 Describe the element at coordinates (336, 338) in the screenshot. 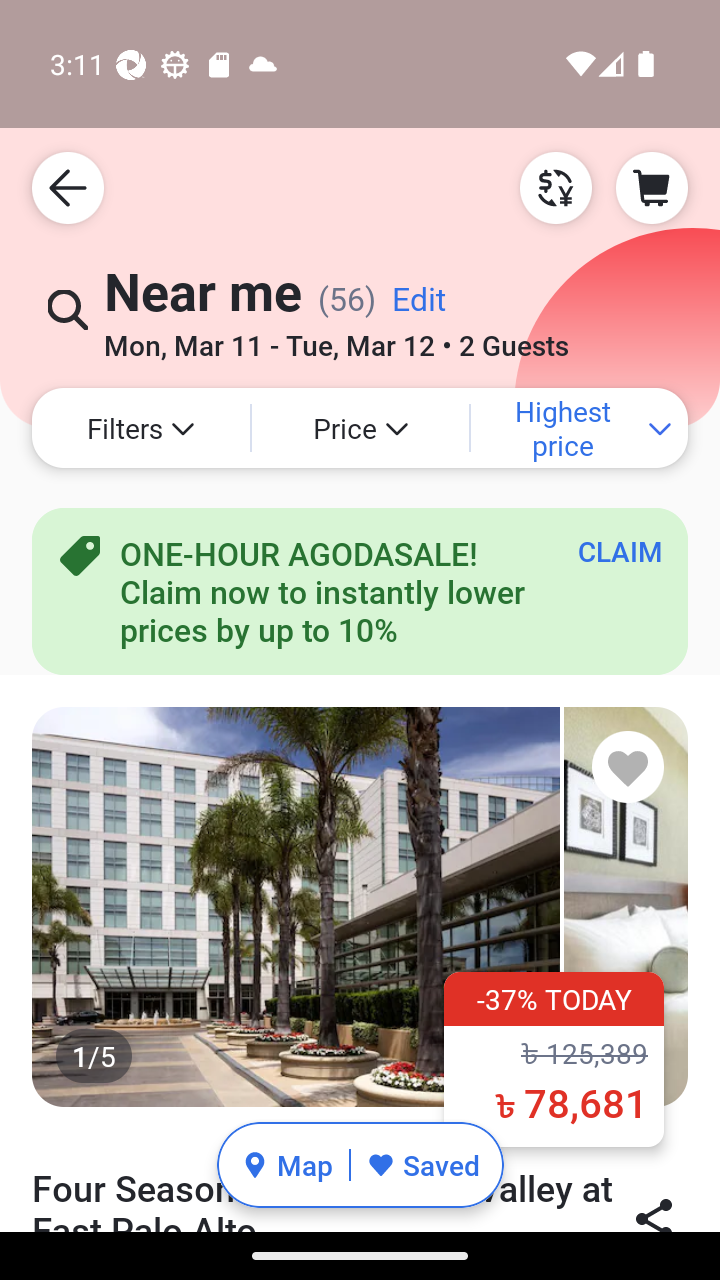

I see `Mon, Mar 11 - Tue, Mar 12 • 2 Guests` at that location.